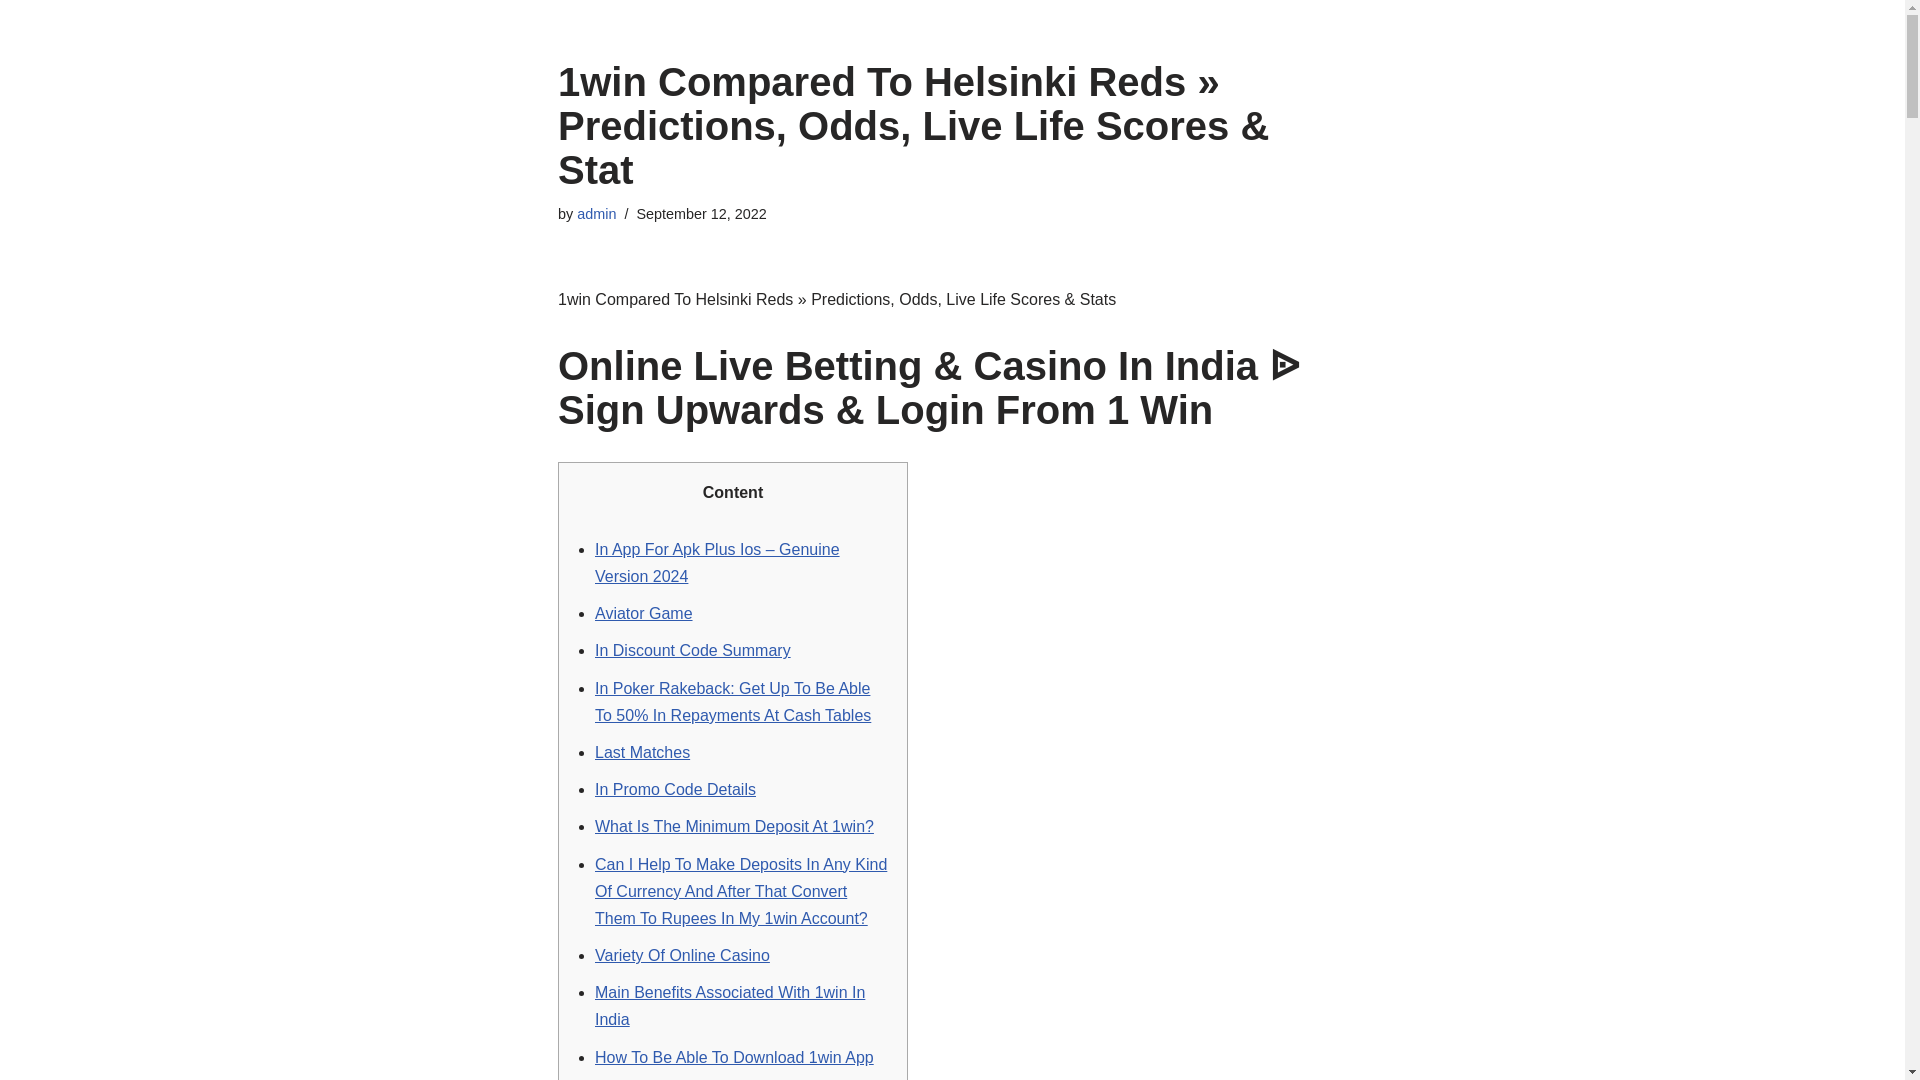 This screenshot has width=1920, height=1080. Describe the element at coordinates (734, 826) in the screenshot. I see `What Is The Minimum Deposit At 1win?` at that location.